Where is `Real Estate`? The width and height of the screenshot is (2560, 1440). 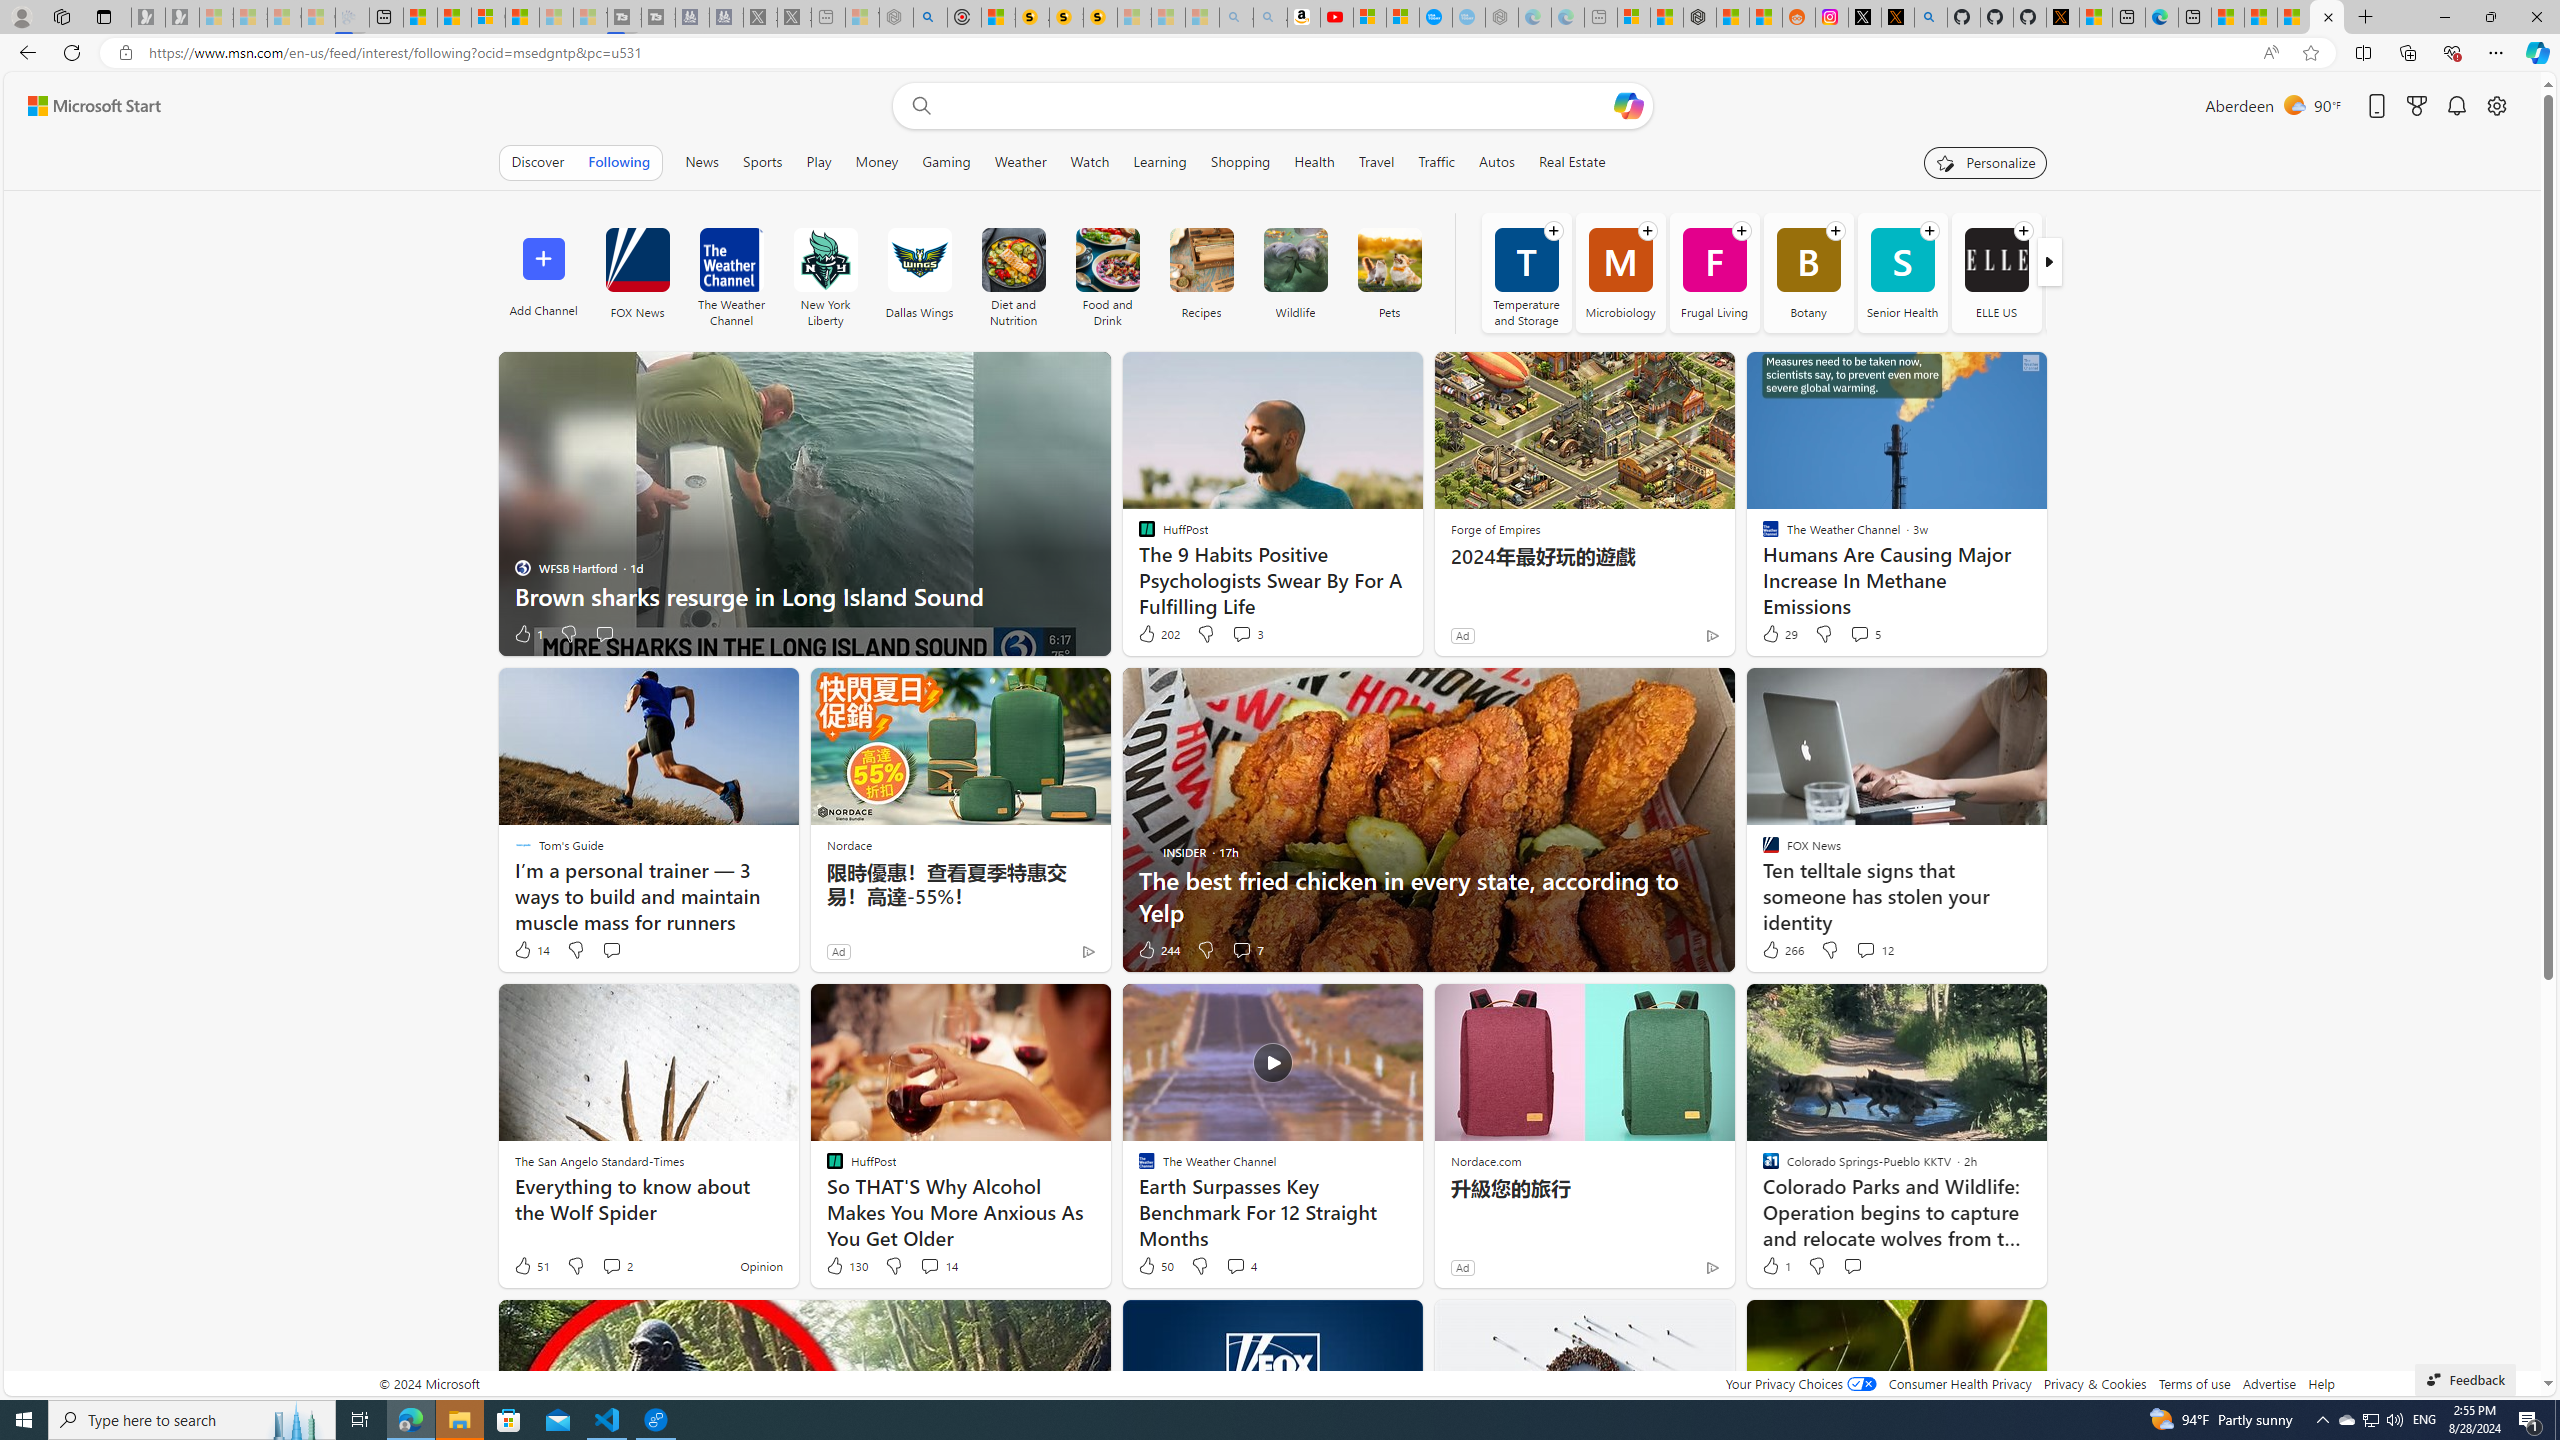 Real Estate is located at coordinates (1572, 162).